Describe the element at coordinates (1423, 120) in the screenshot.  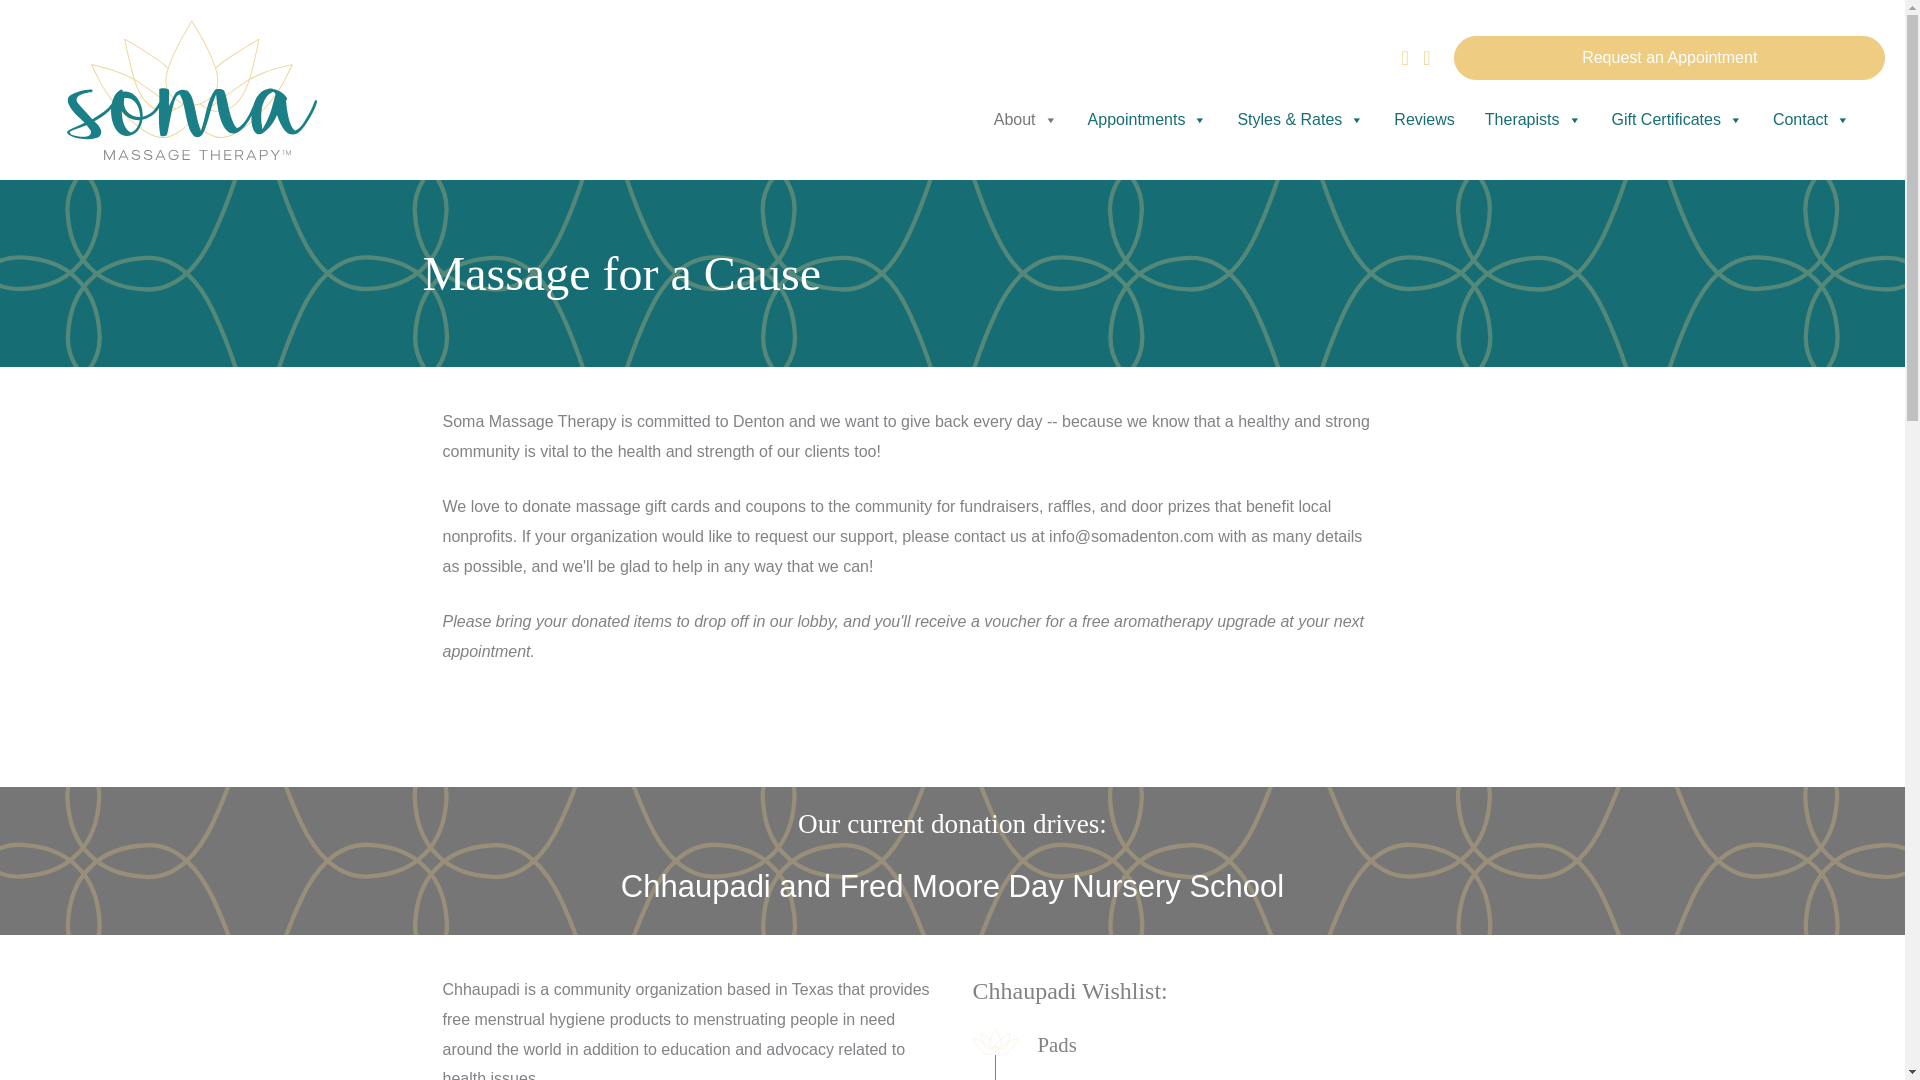
I see `Reviews` at that location.